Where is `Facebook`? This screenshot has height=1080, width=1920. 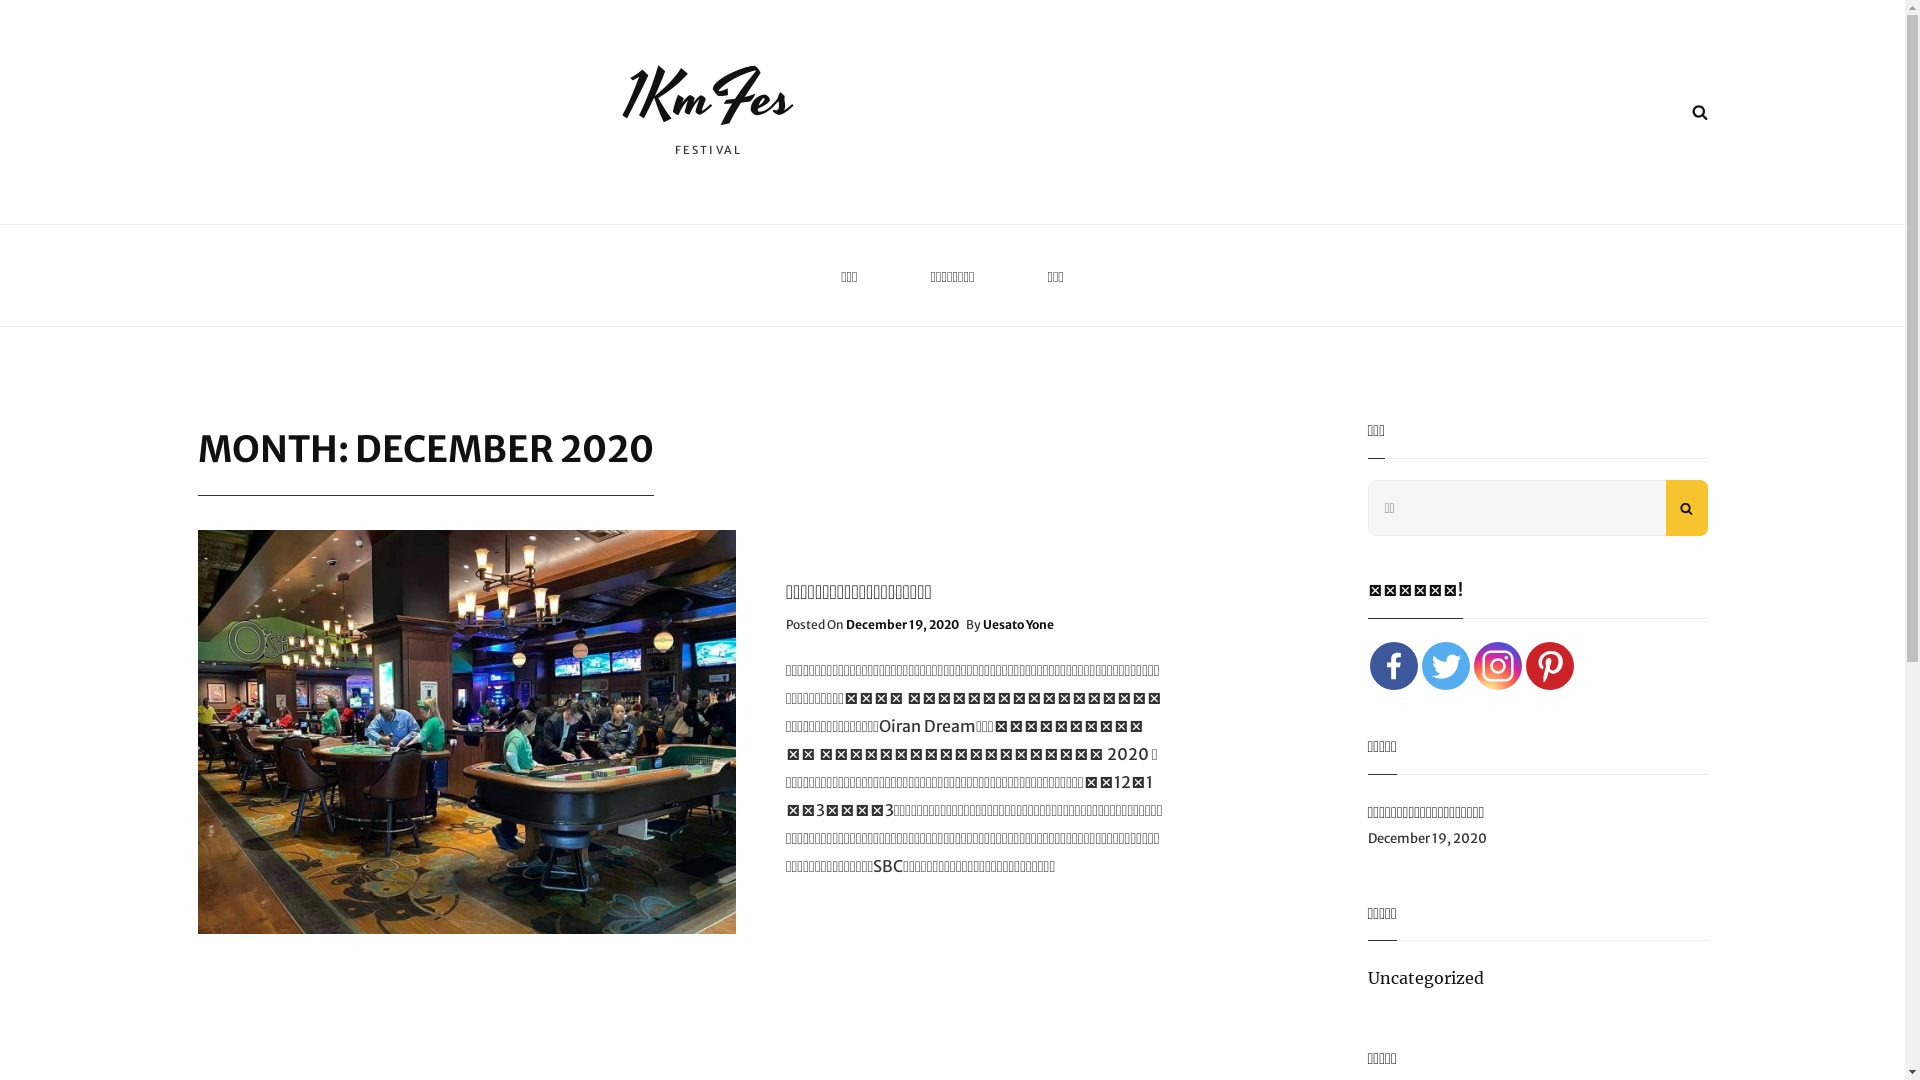 Facebook is located at coordinates (1394, 666).